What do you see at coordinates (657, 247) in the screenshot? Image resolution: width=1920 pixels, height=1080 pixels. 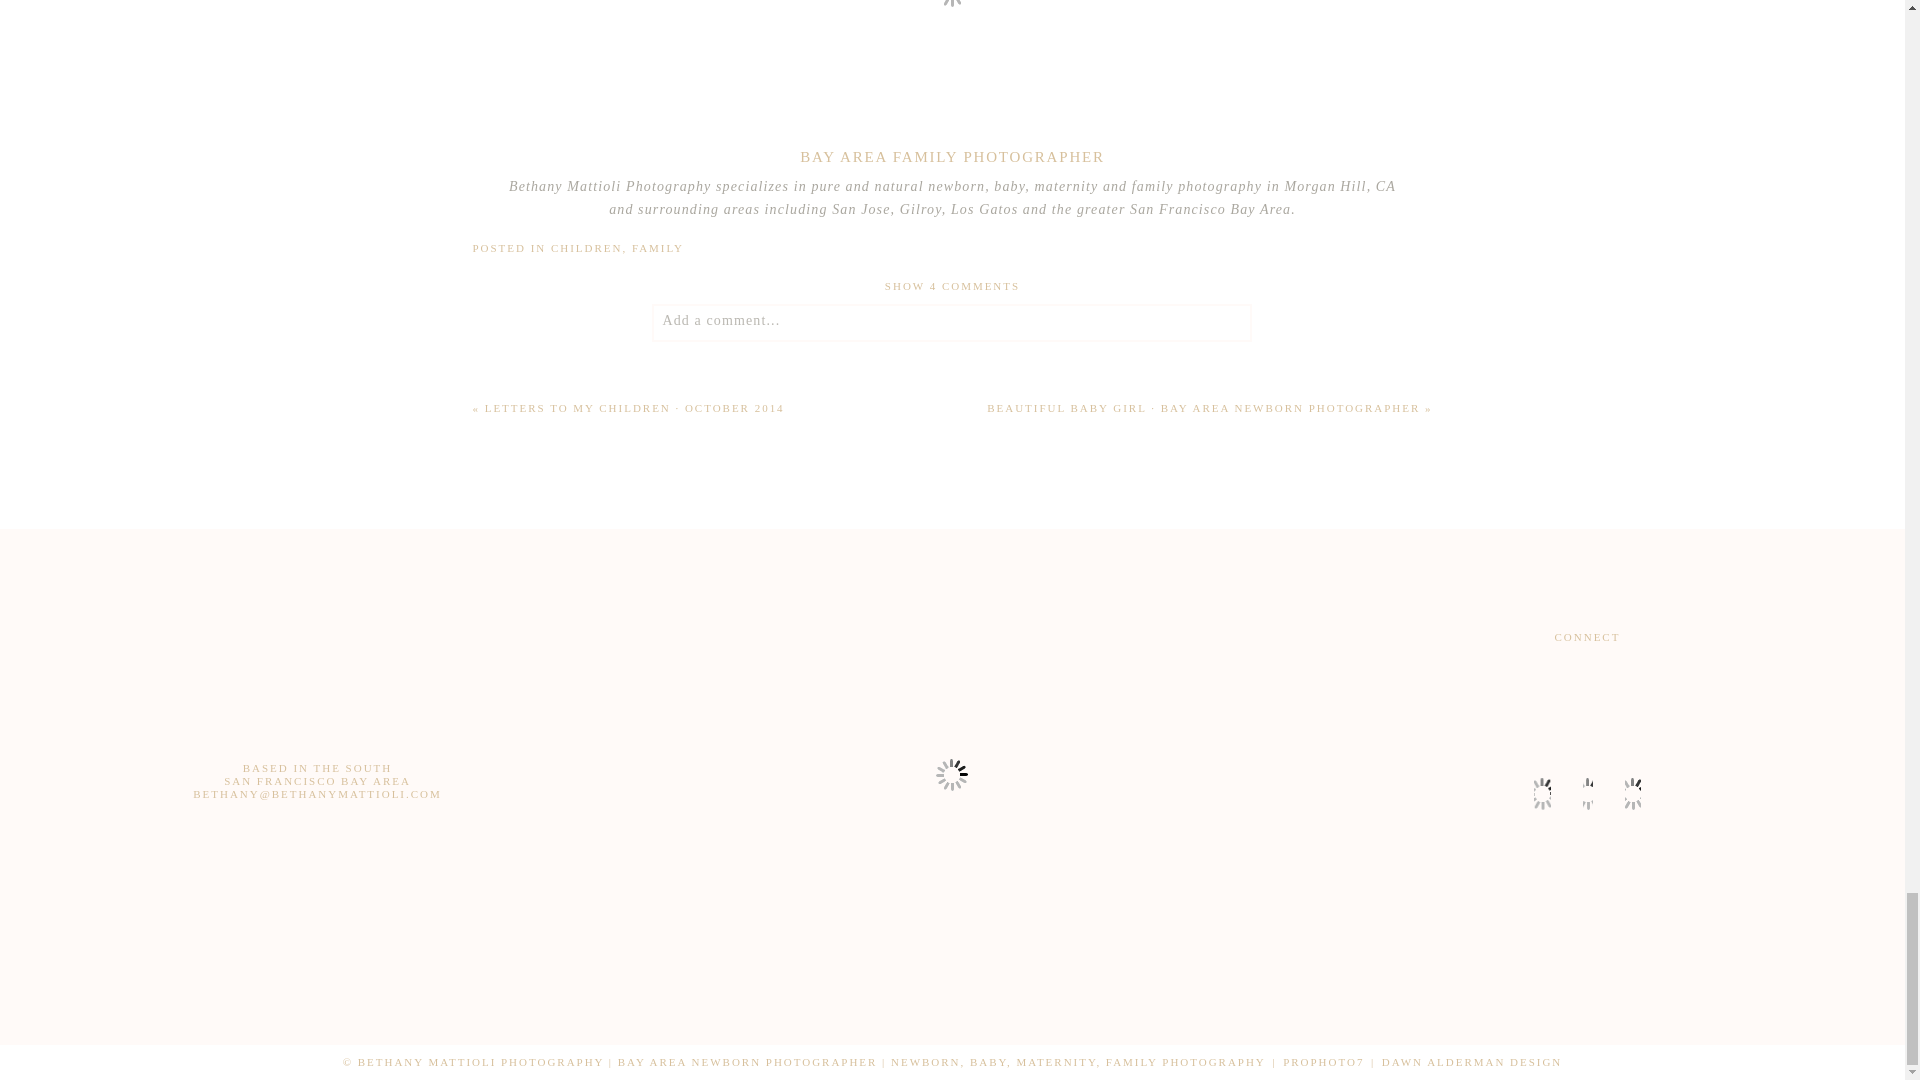 I see `FAMILY` at bounding box center [657, 247].